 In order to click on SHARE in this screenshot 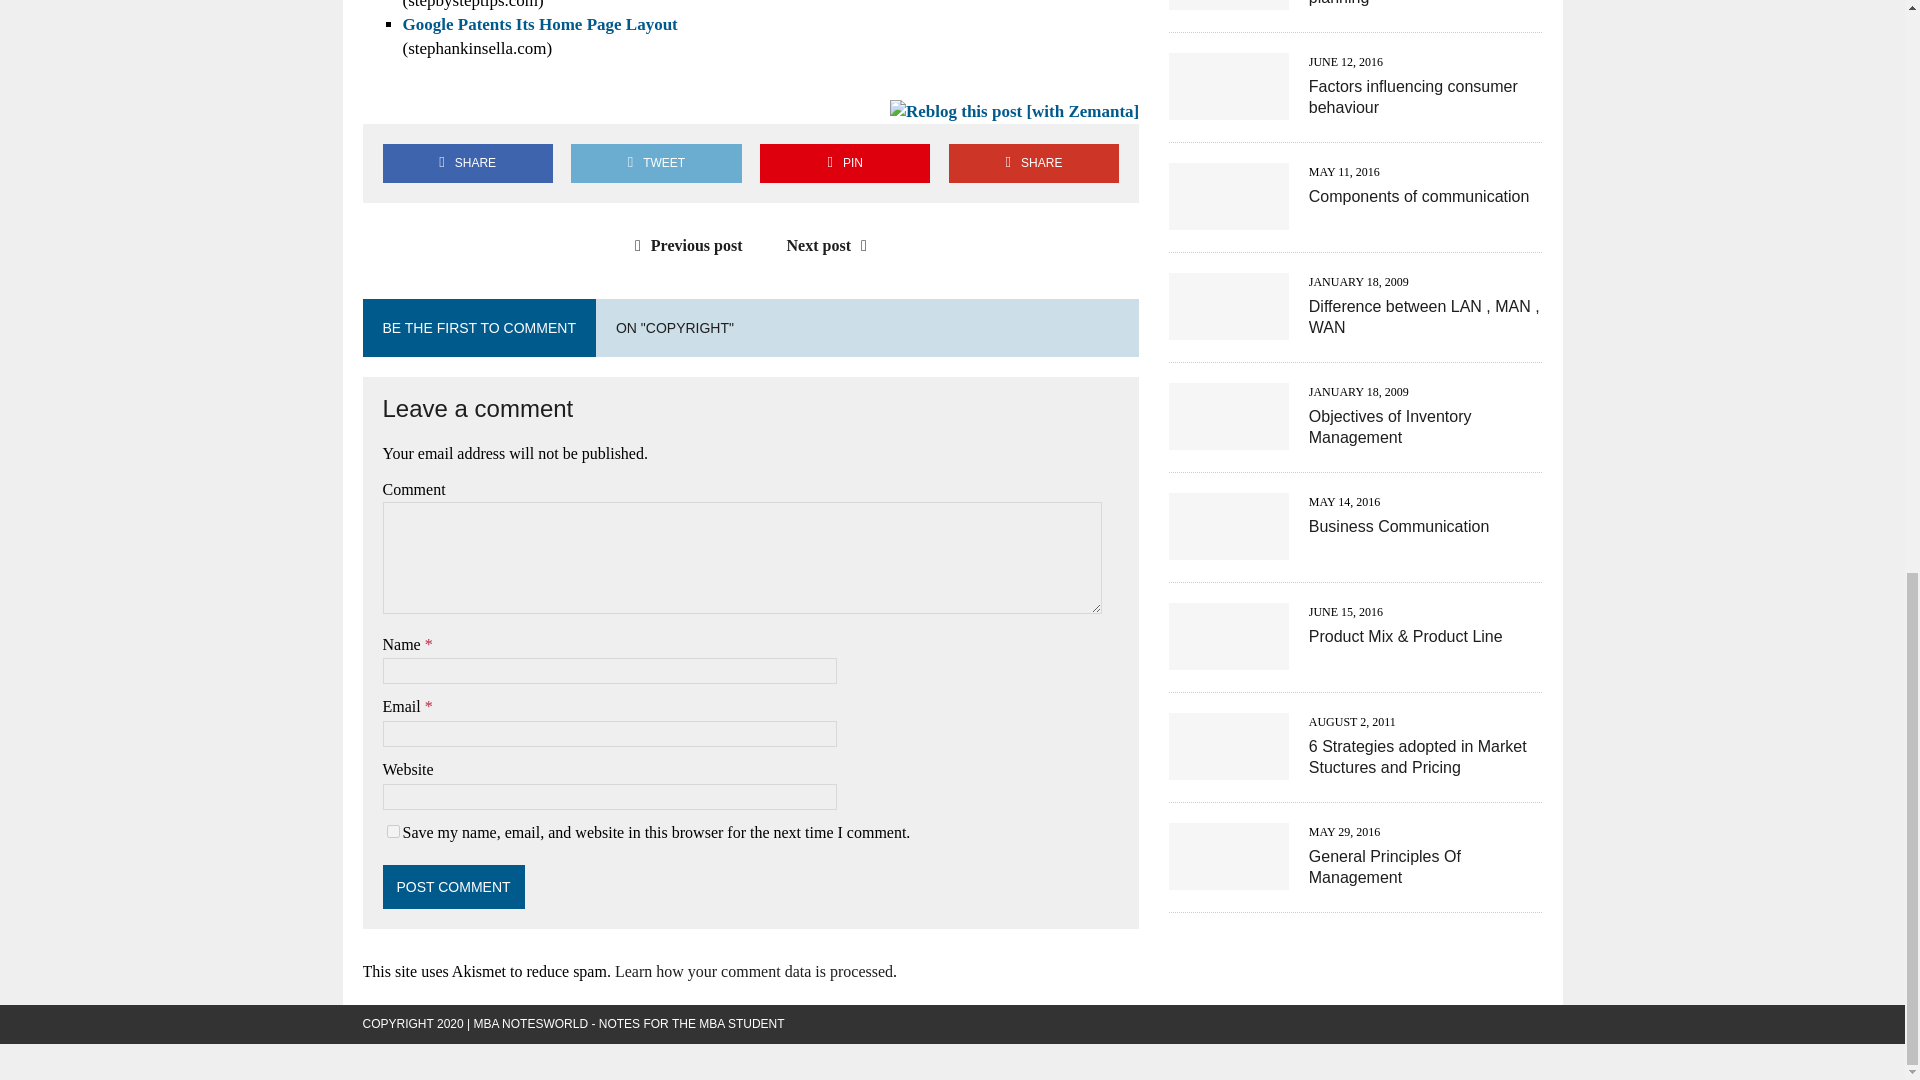, I will do `click(467, 162)`.